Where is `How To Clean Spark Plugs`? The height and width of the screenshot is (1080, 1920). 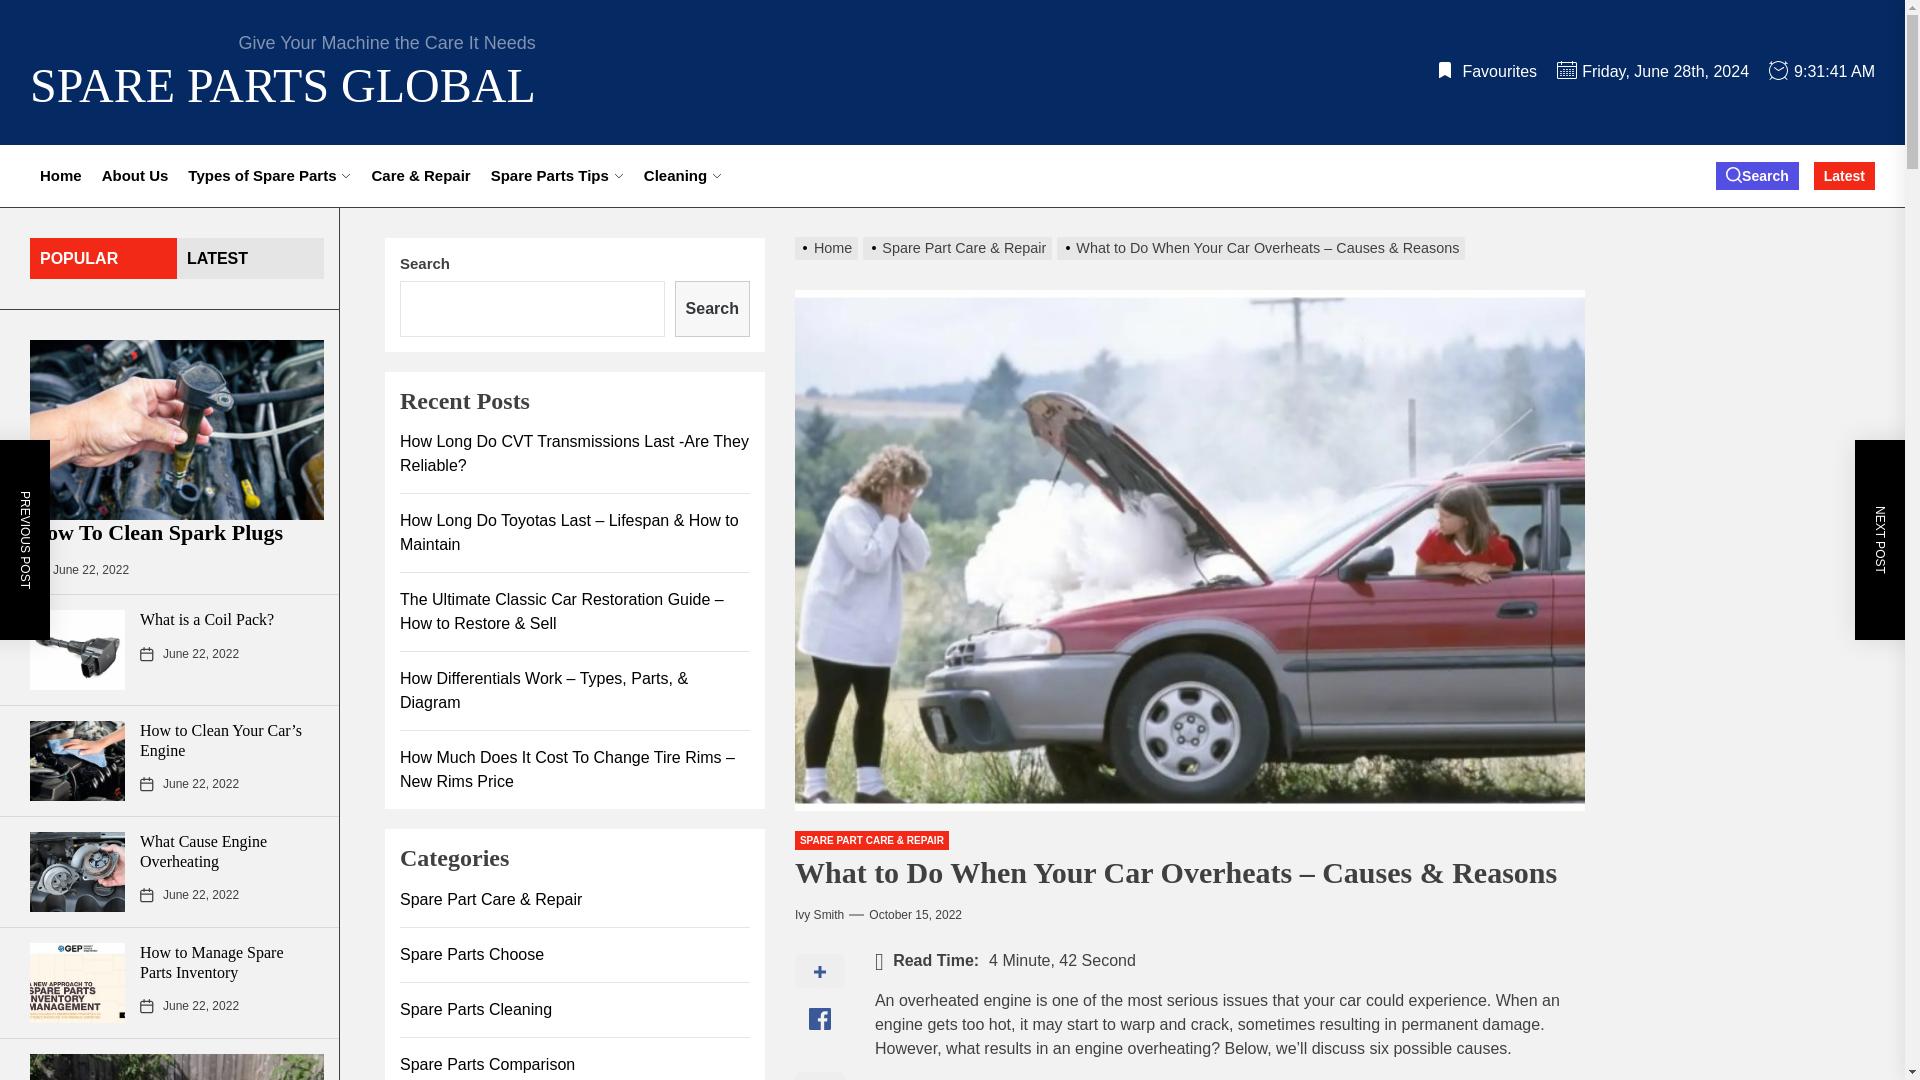 How To Clean Spark Plugs is located at coordinates (156, 532).